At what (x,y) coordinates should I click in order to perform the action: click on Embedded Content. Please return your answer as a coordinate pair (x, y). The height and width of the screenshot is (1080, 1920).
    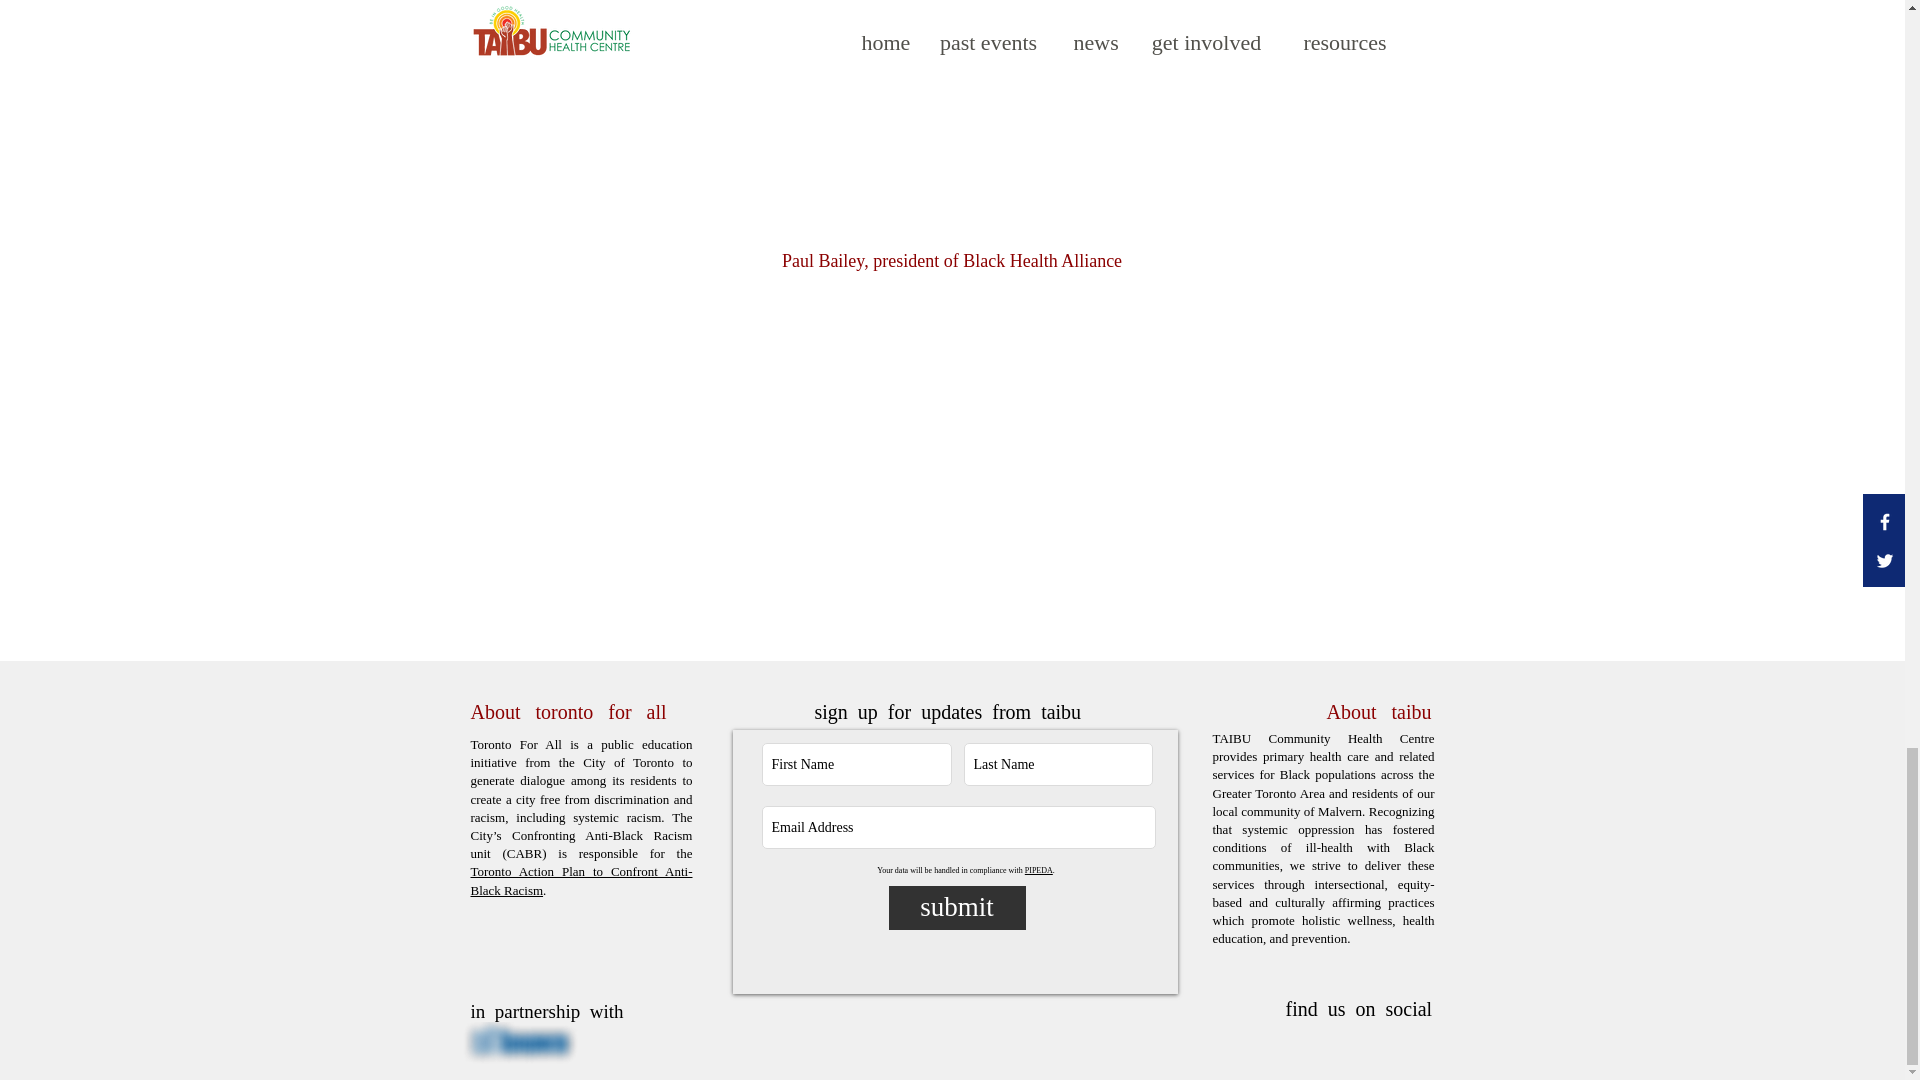
    Looking at the image, I should click on (952, 454).